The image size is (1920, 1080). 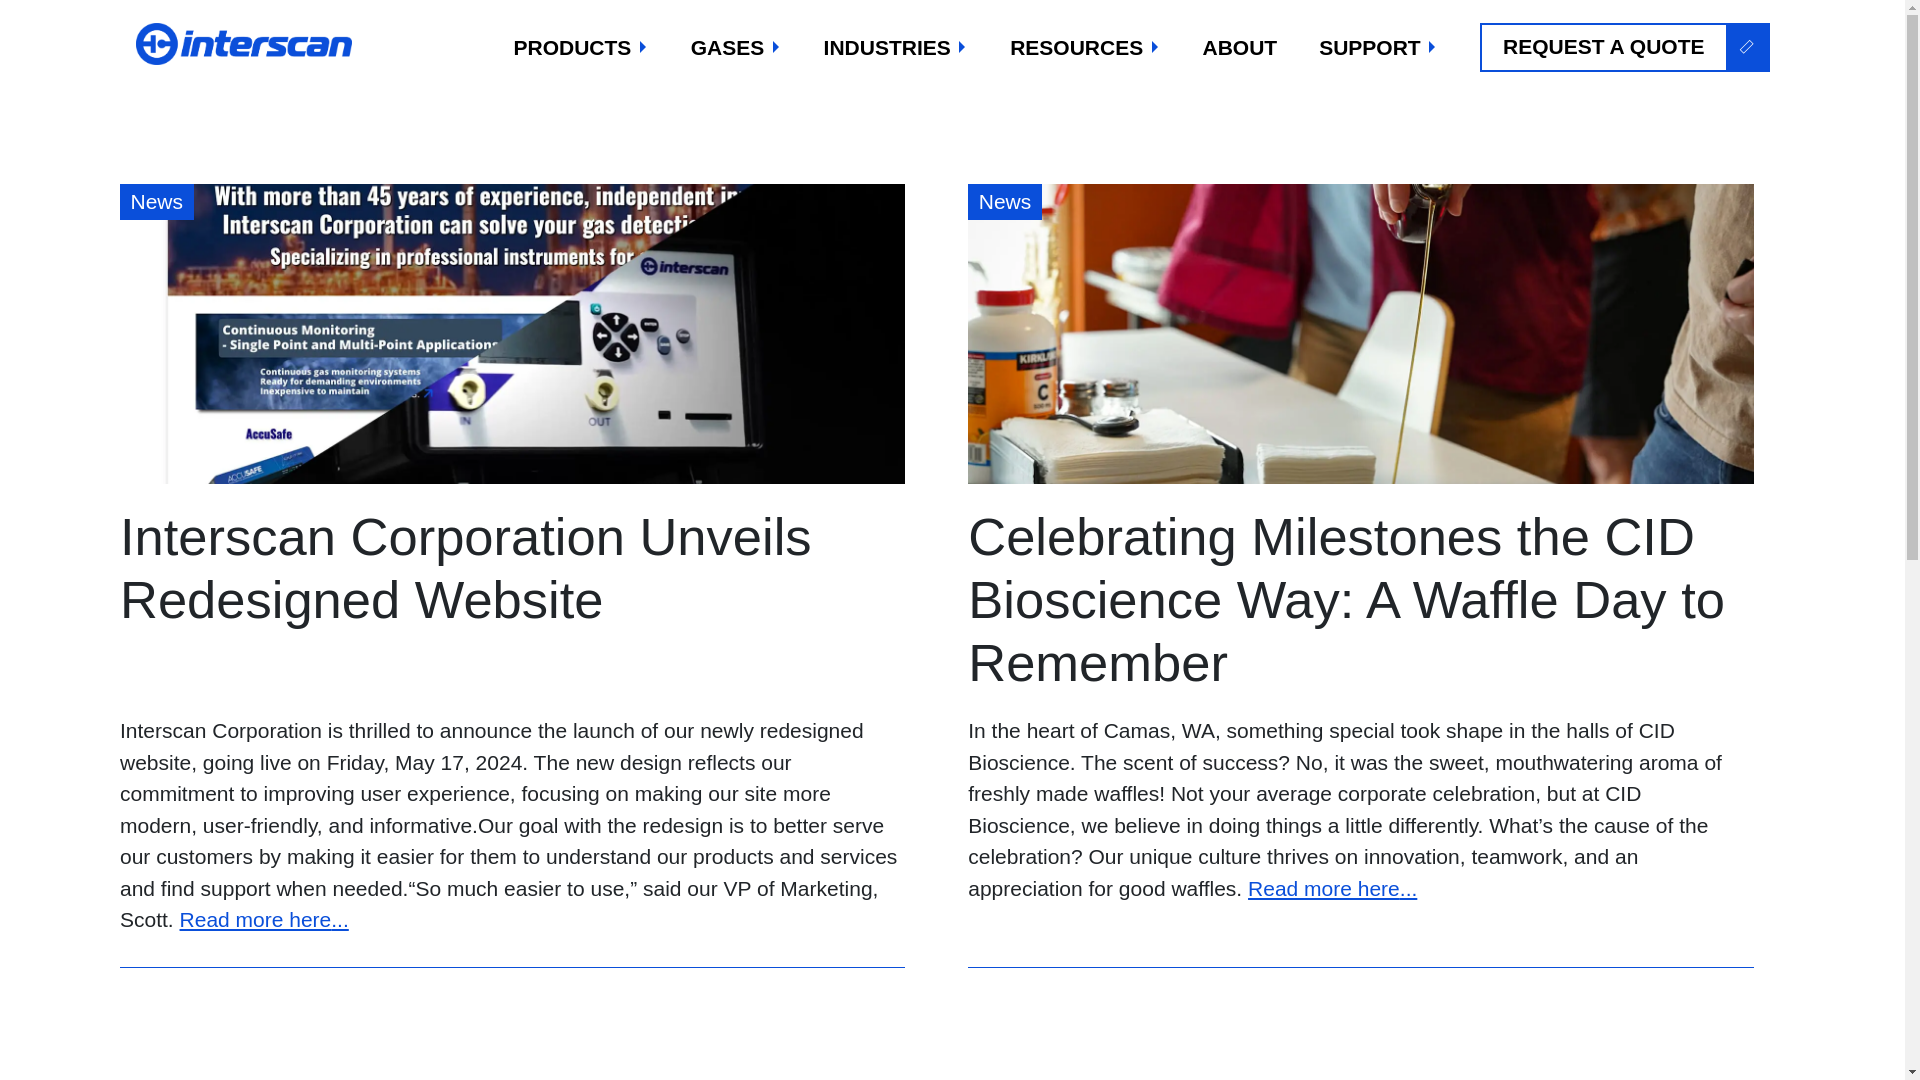 I want to click on Interscan Corporation, so click(x=246, y=44).